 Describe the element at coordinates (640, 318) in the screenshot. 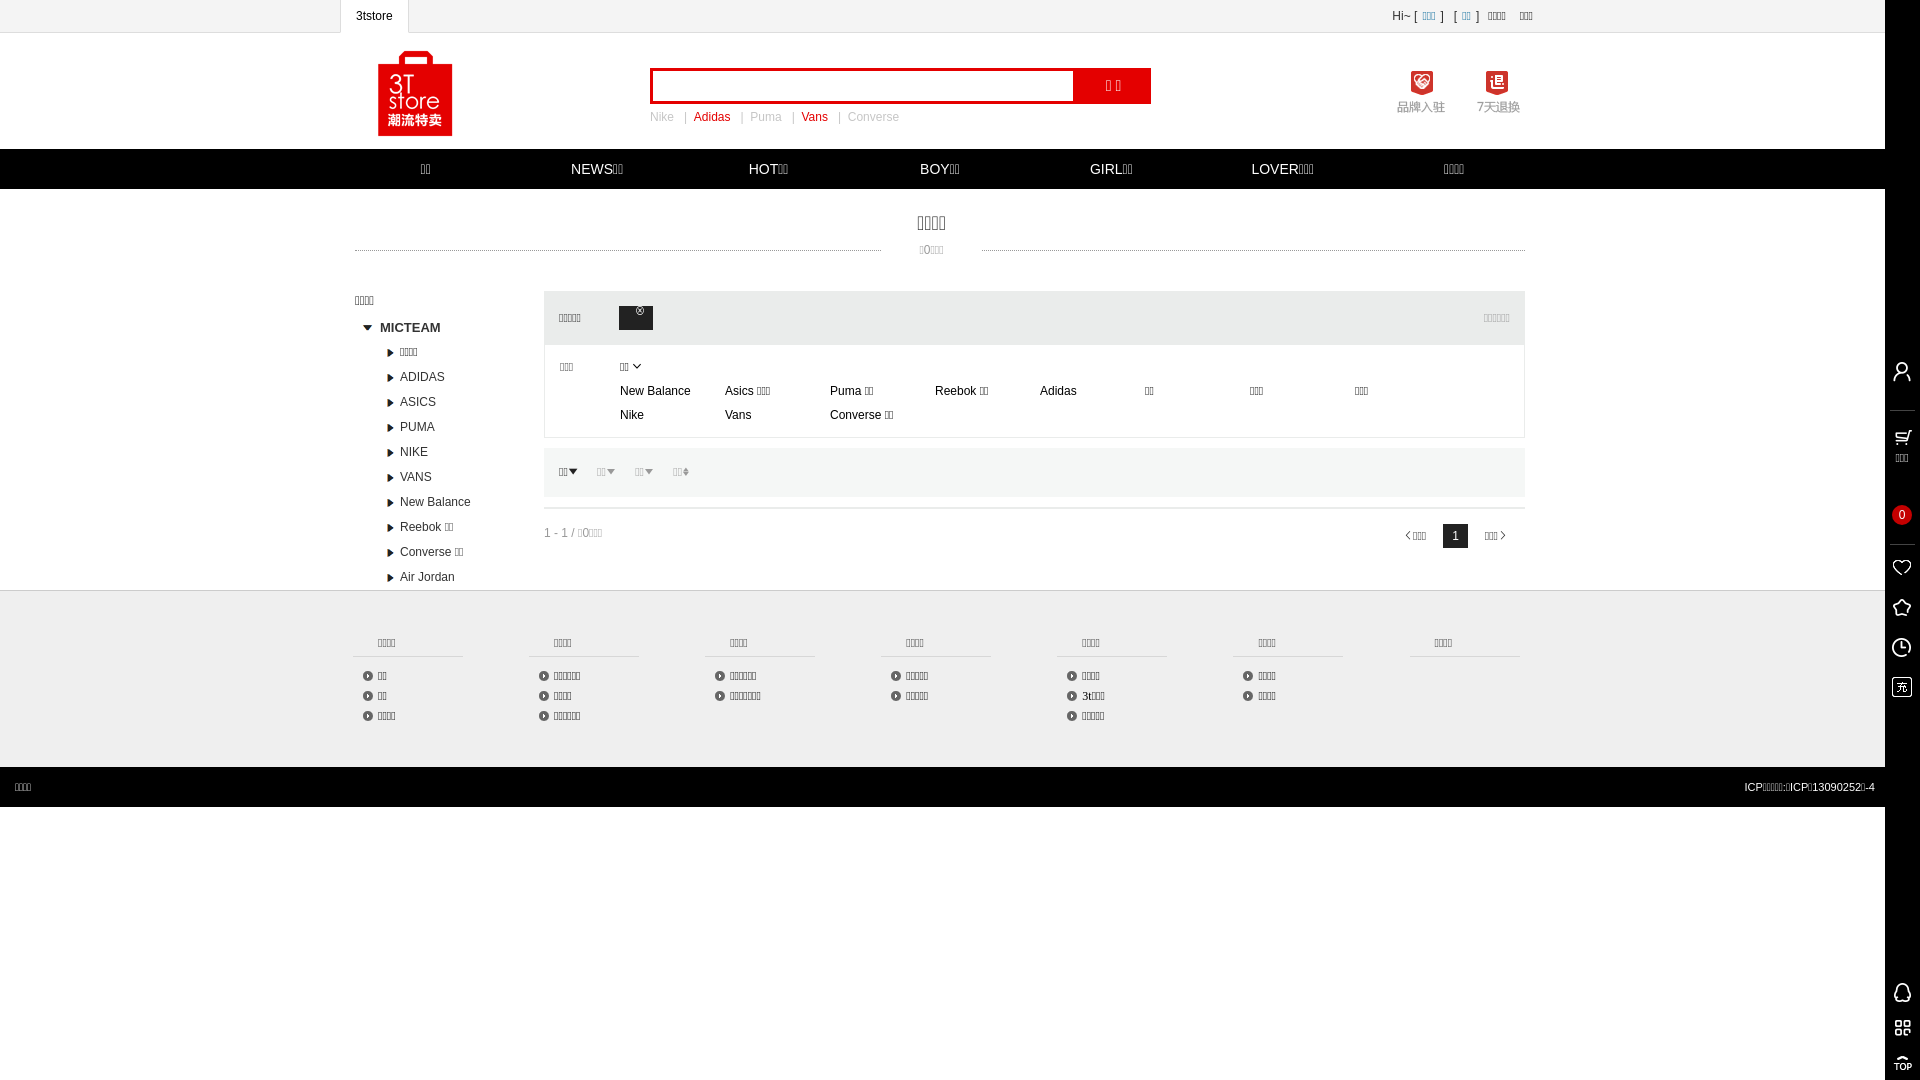

I see `x` at that location.